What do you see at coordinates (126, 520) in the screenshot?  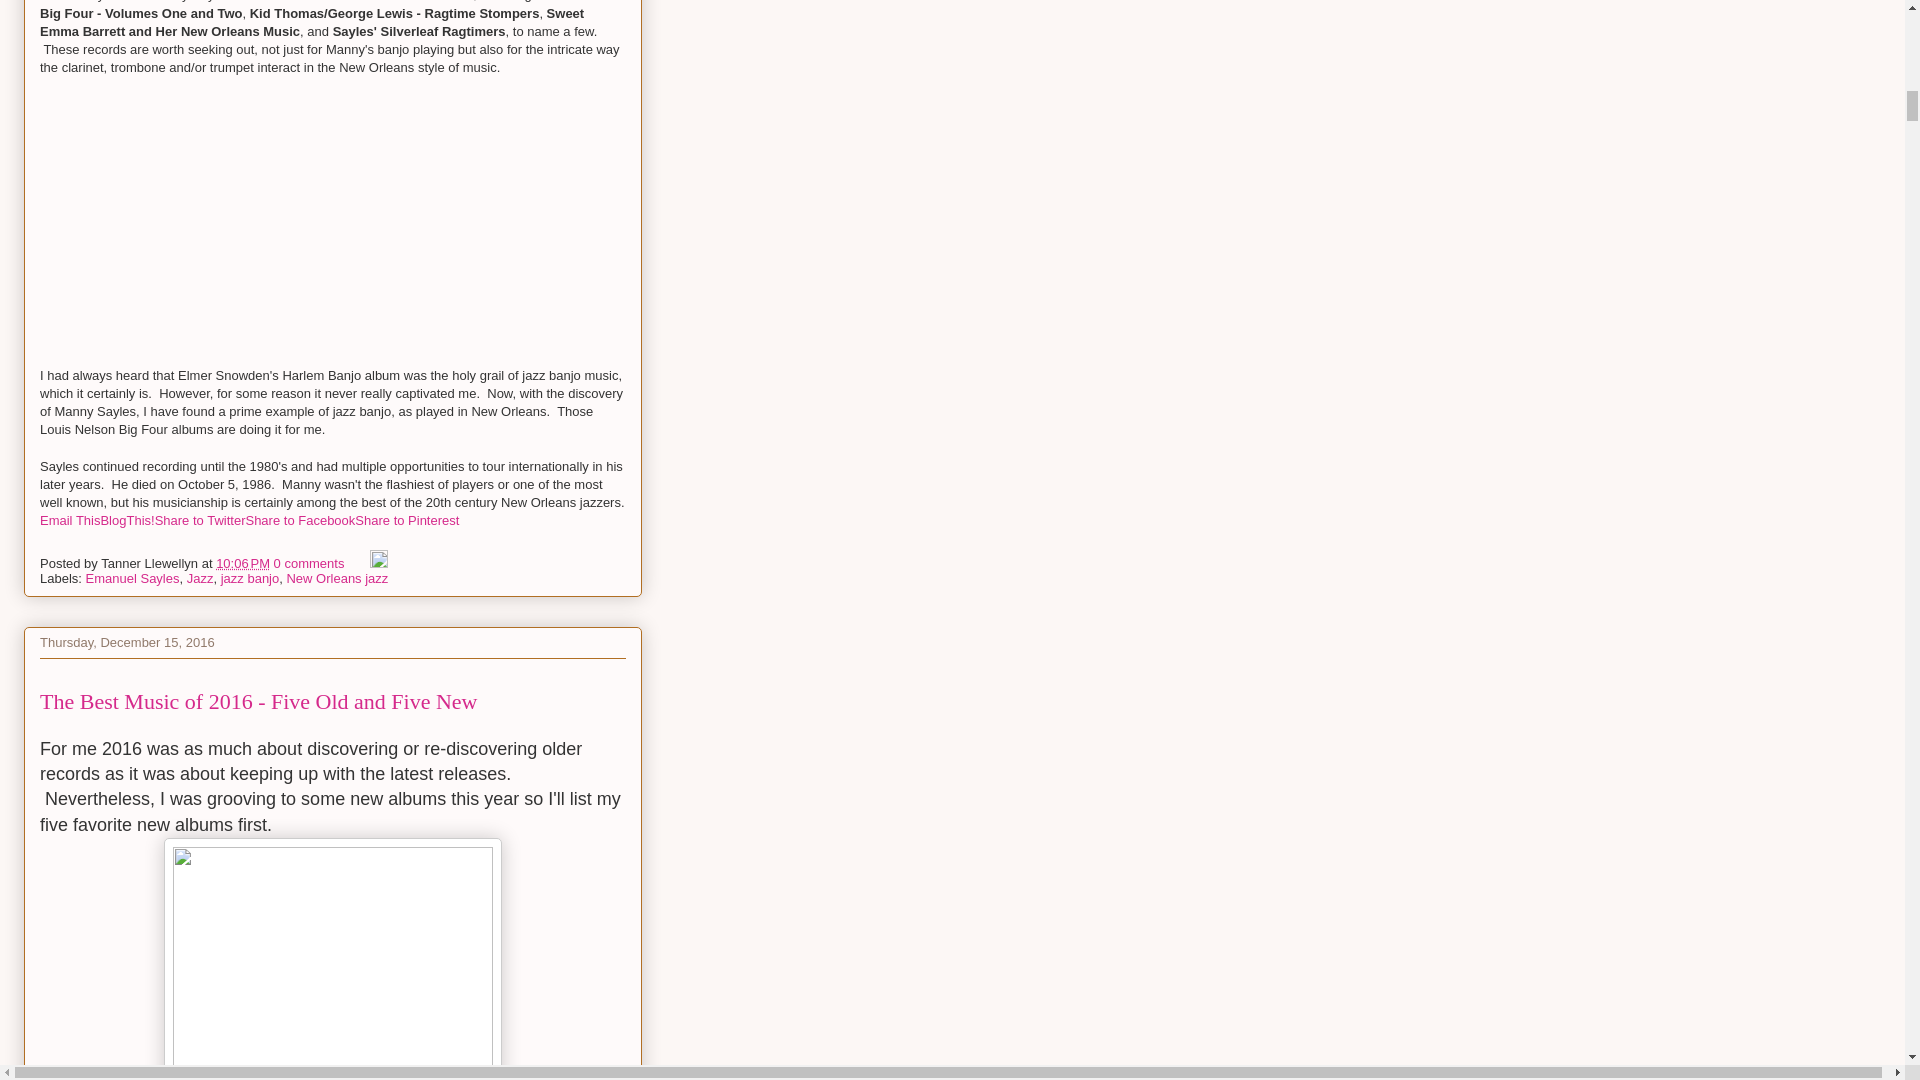 I see `BlogThis!` at bounding box center [126, 520].